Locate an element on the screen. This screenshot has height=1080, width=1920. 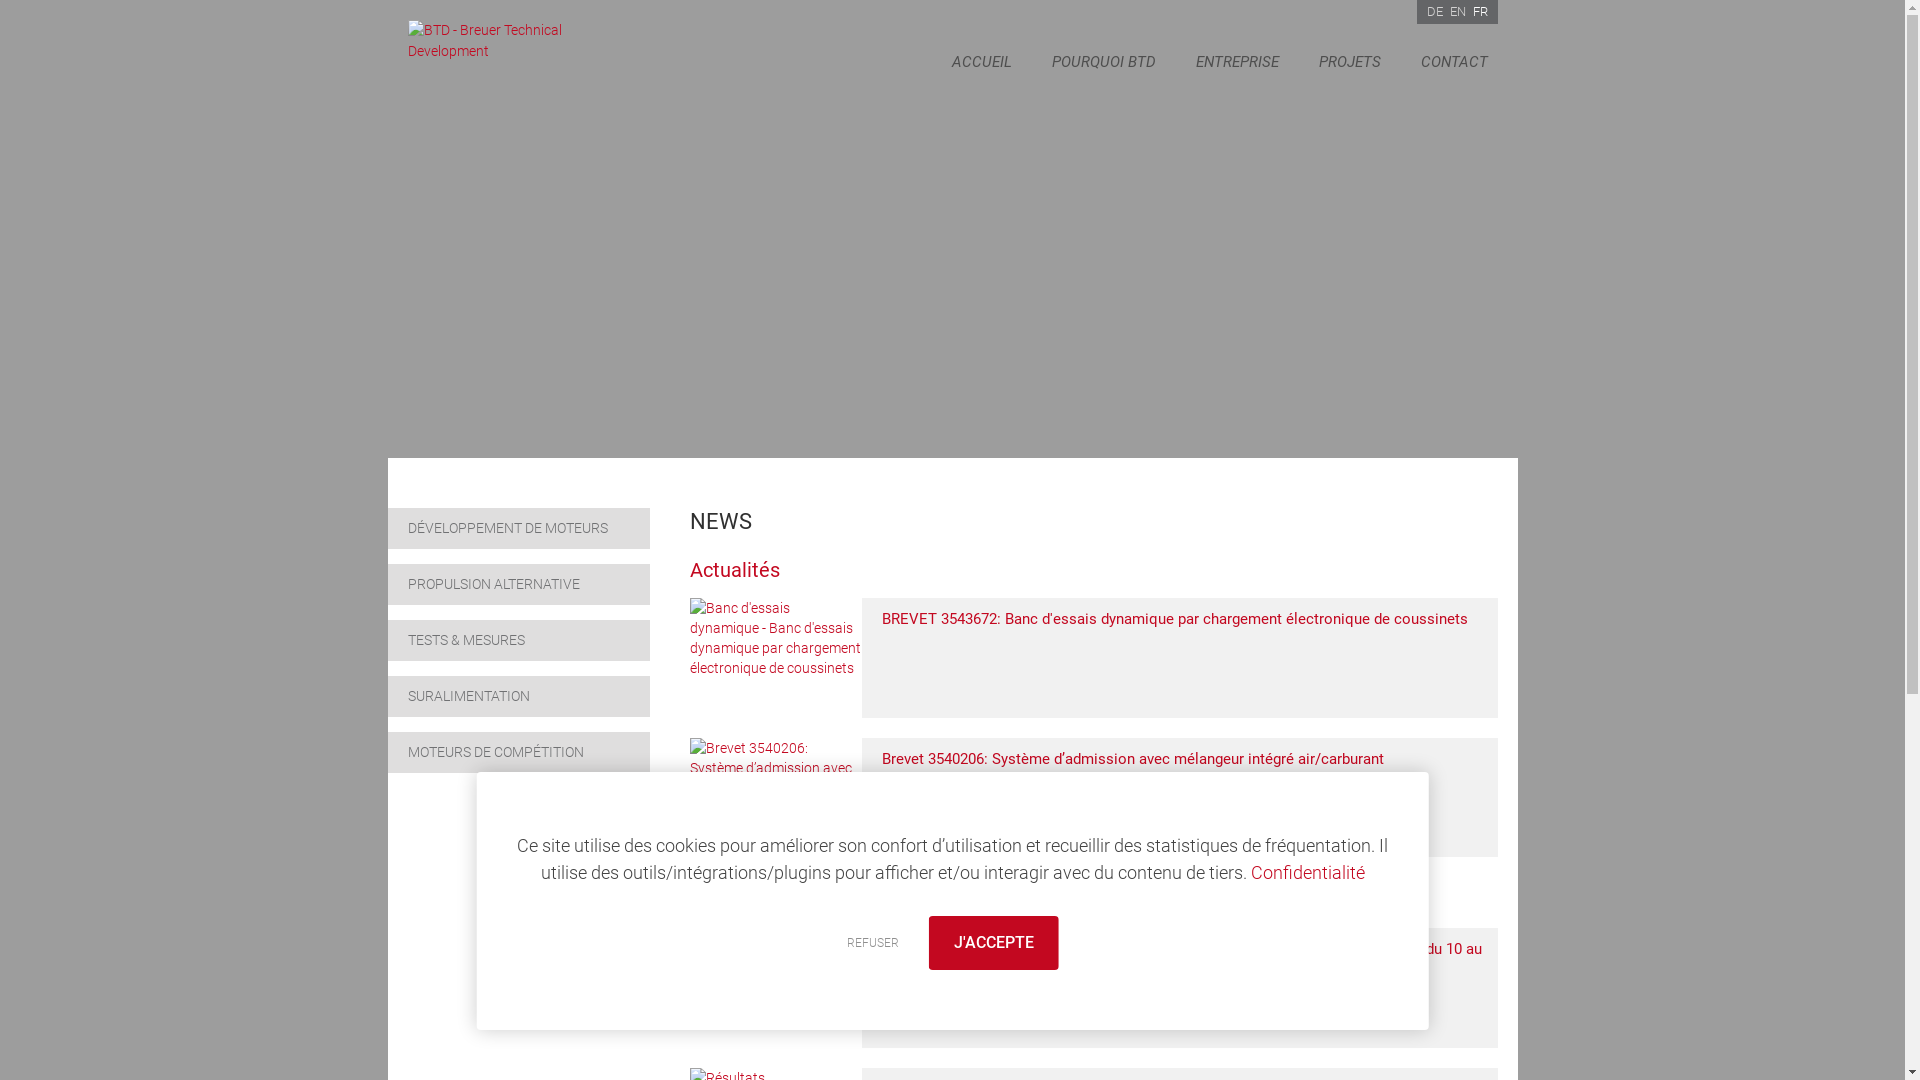
ACCUEIL is located at coordinates (982, 62).